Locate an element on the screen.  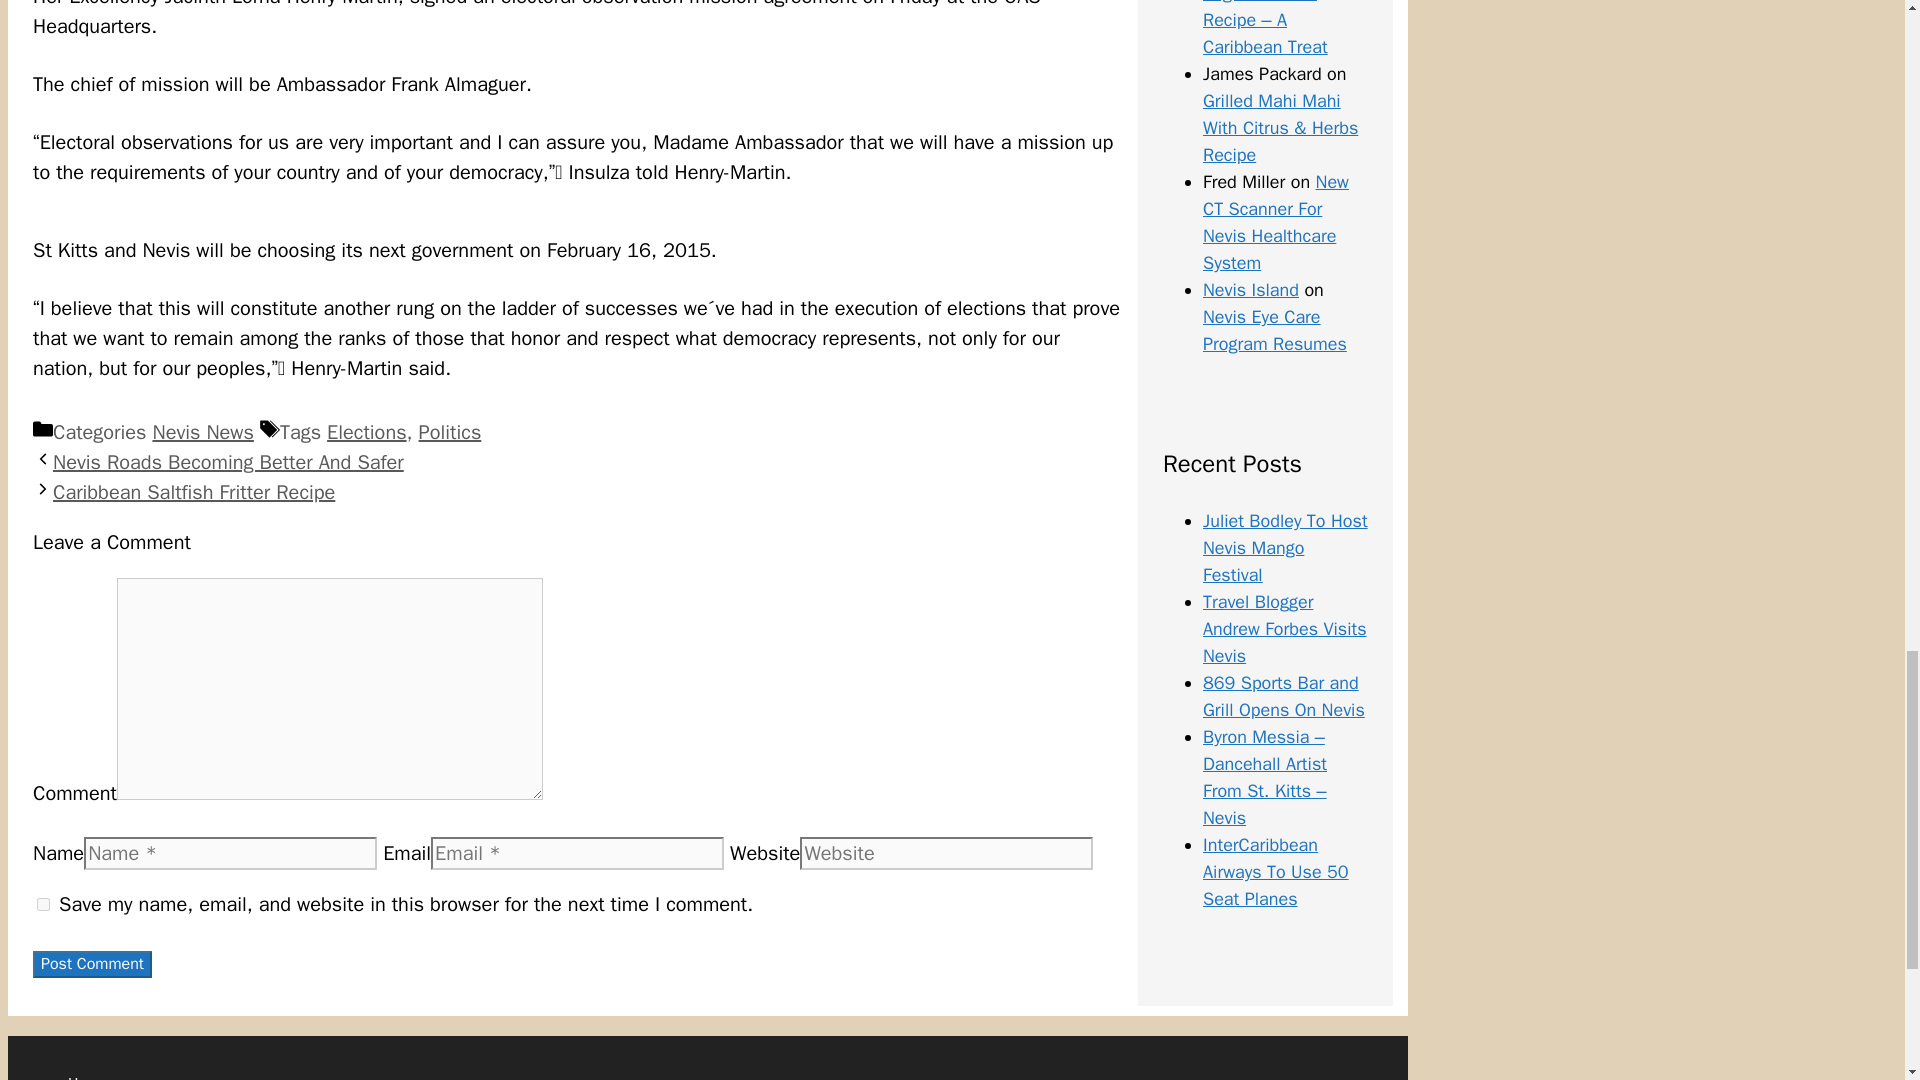
Juliet Bodley To Host Nevis Mango Festival is located at coordinates (1285, 548).